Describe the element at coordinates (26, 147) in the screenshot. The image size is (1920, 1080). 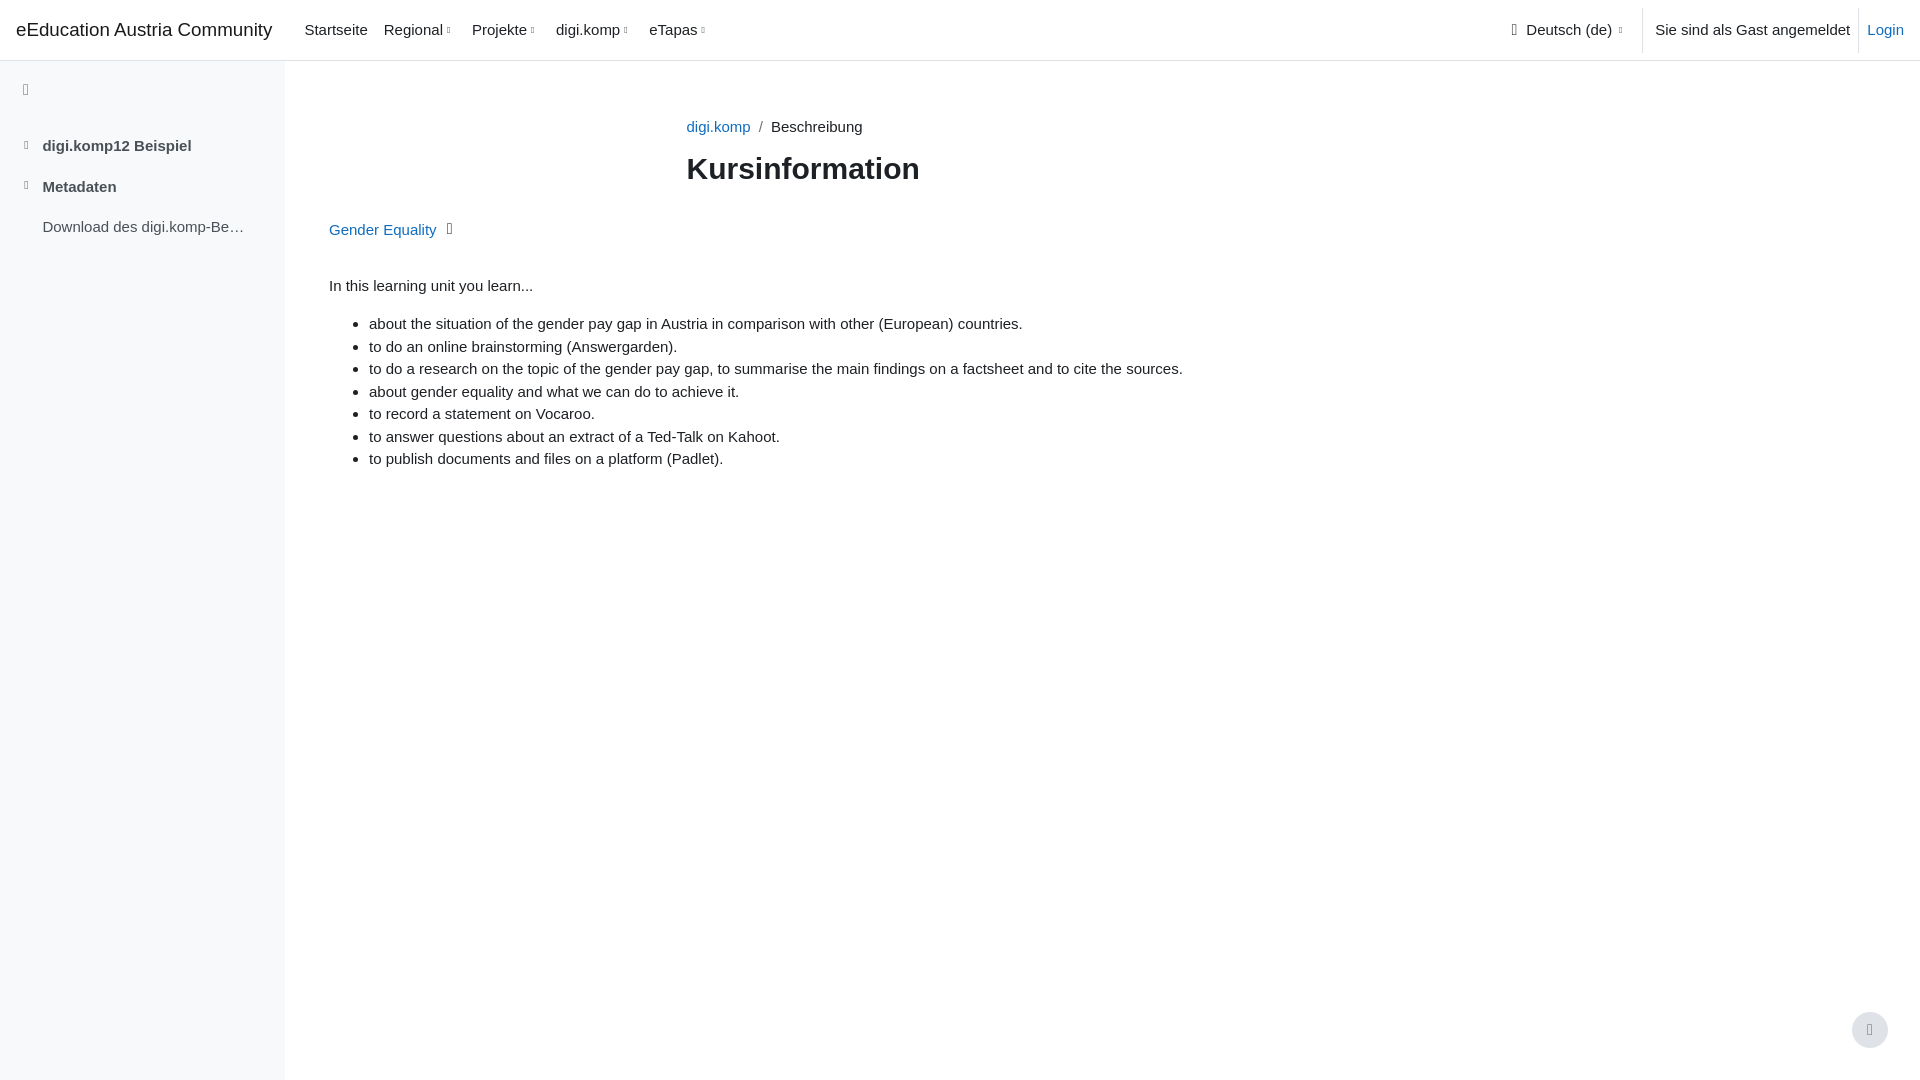
I see `Einklappen` at that location.